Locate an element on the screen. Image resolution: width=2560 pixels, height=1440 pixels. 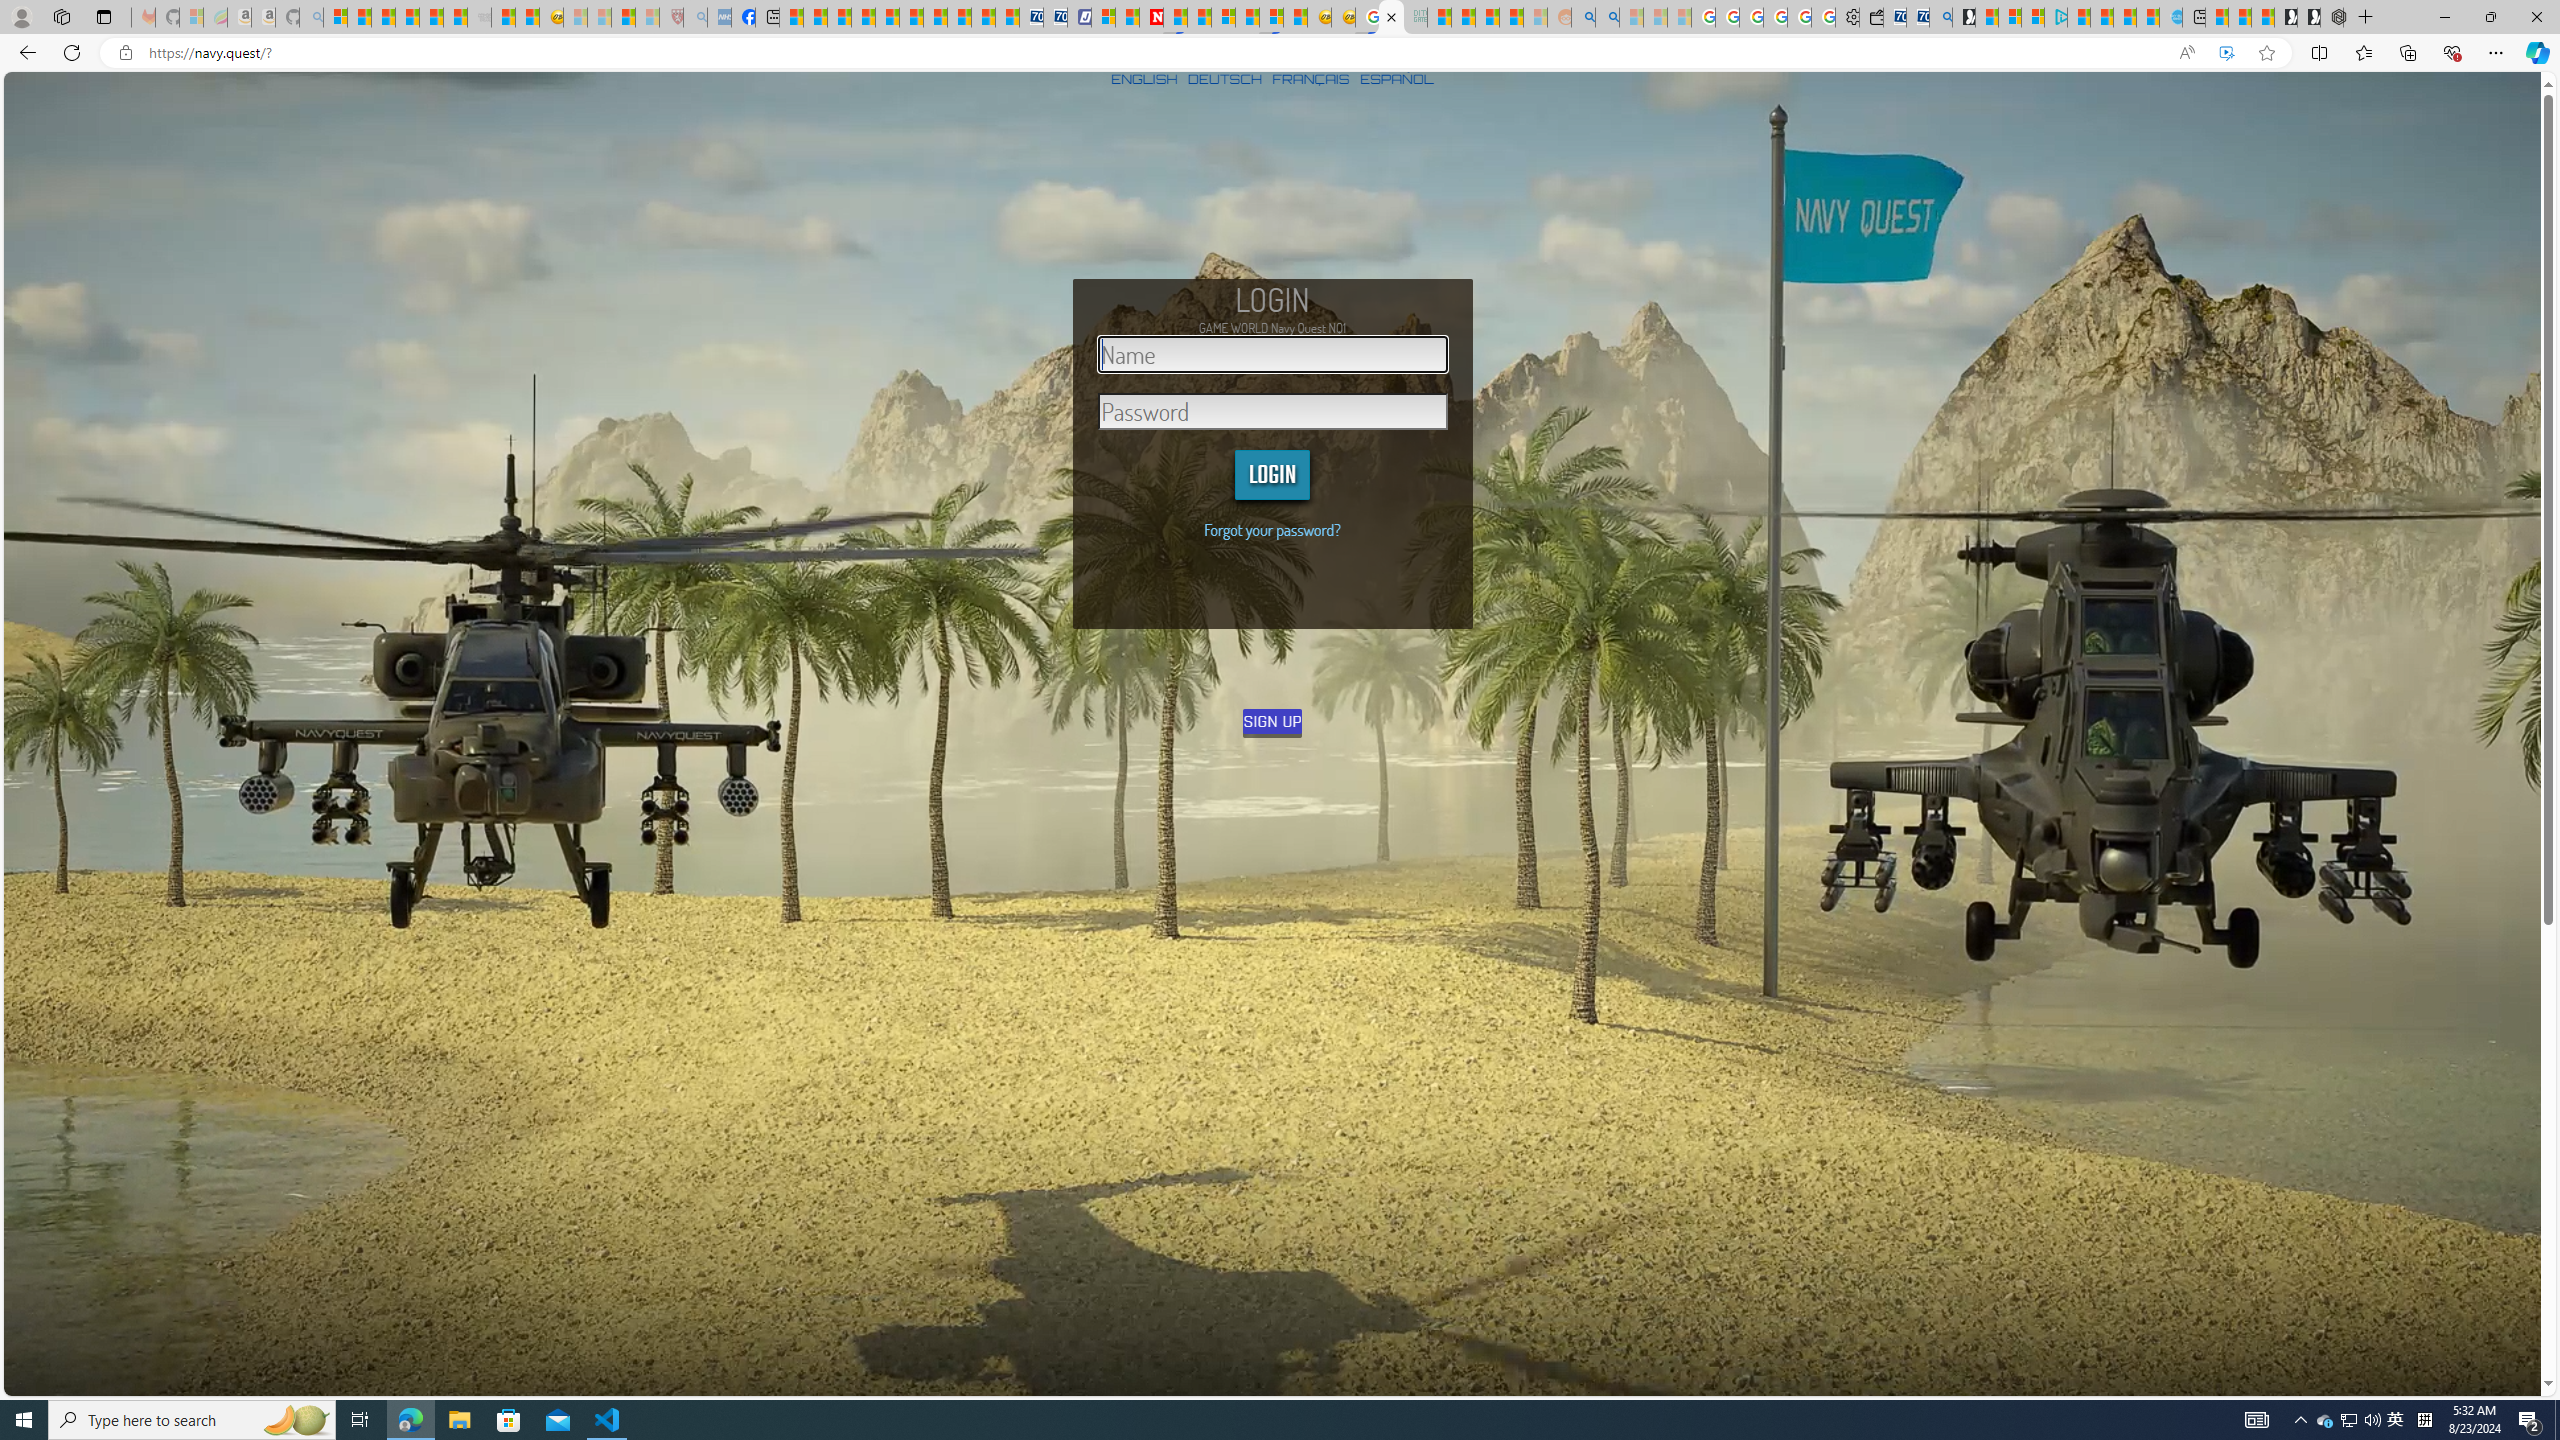
New Report Confirms 2023 Was Record Hot | Watch is located at coordinates (432, 17).